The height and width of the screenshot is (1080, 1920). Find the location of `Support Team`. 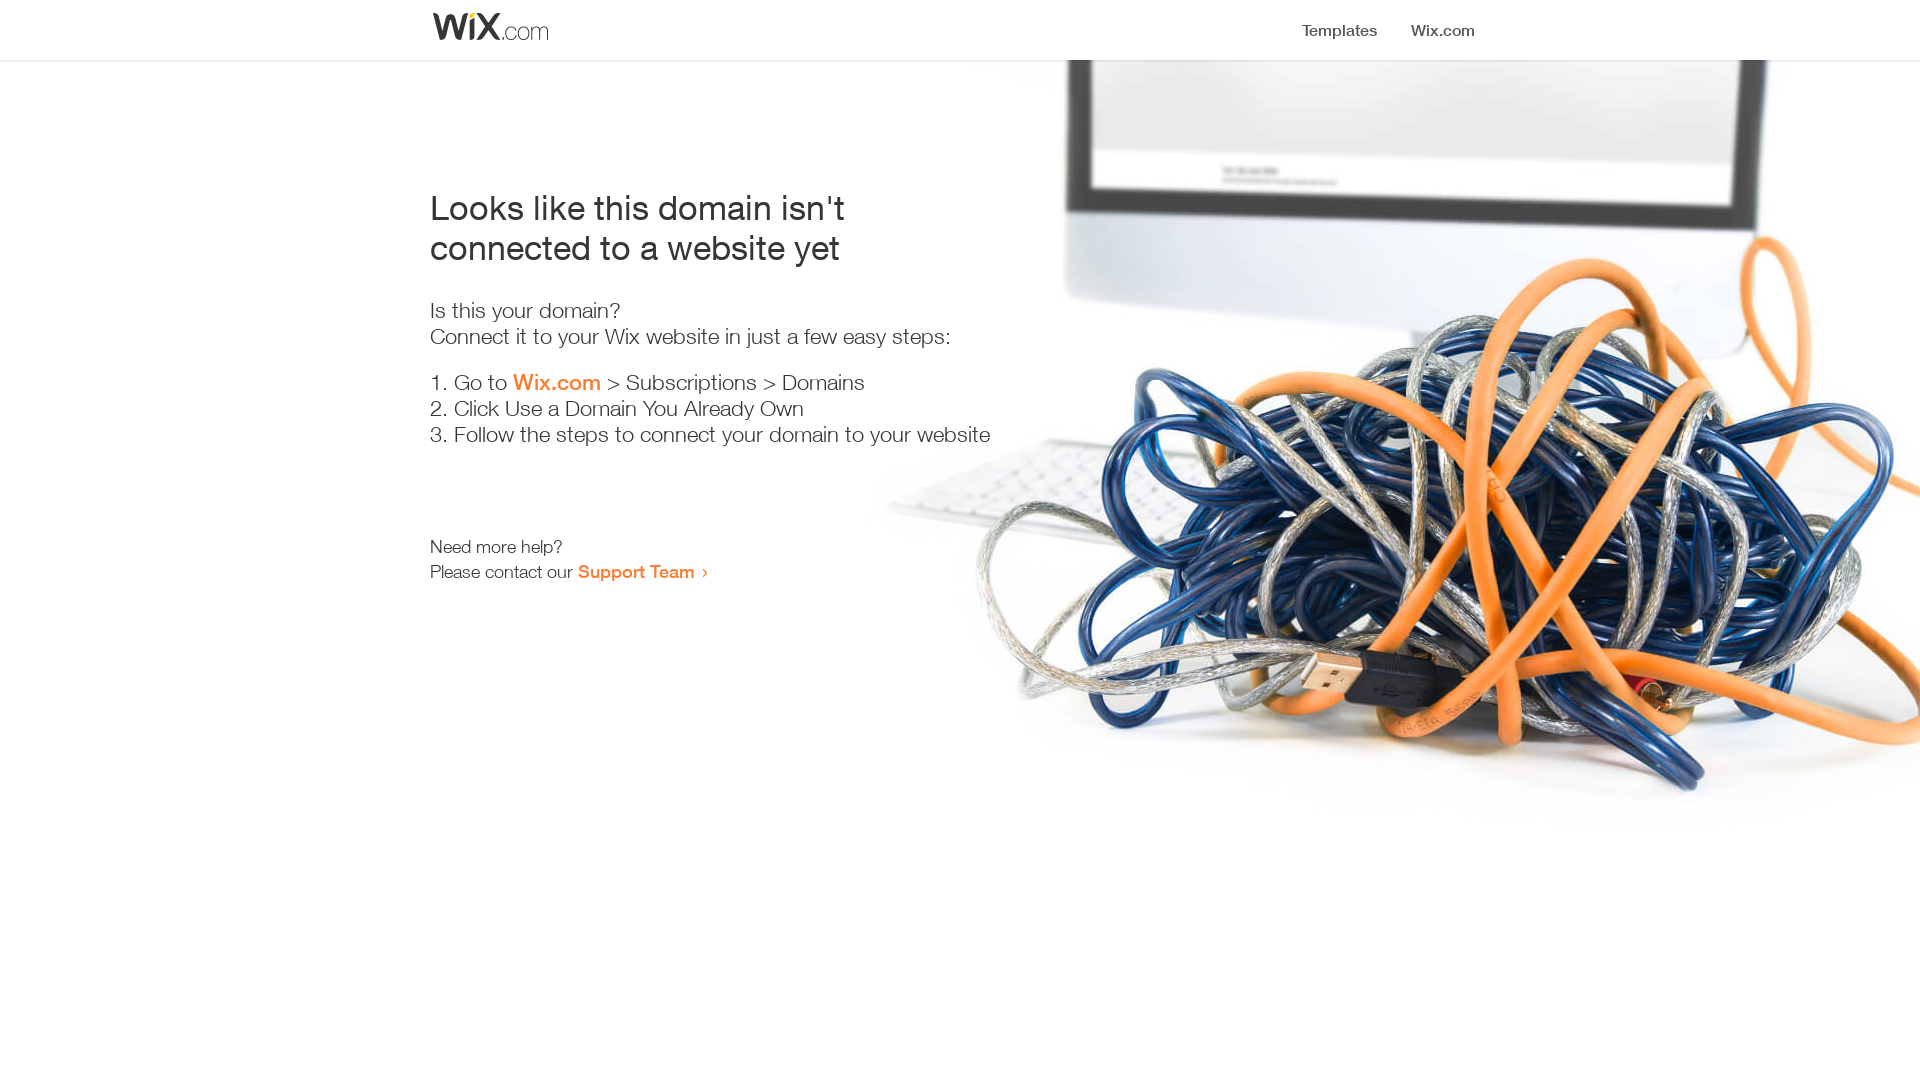

Support Team is located at coordinates (636, 571).